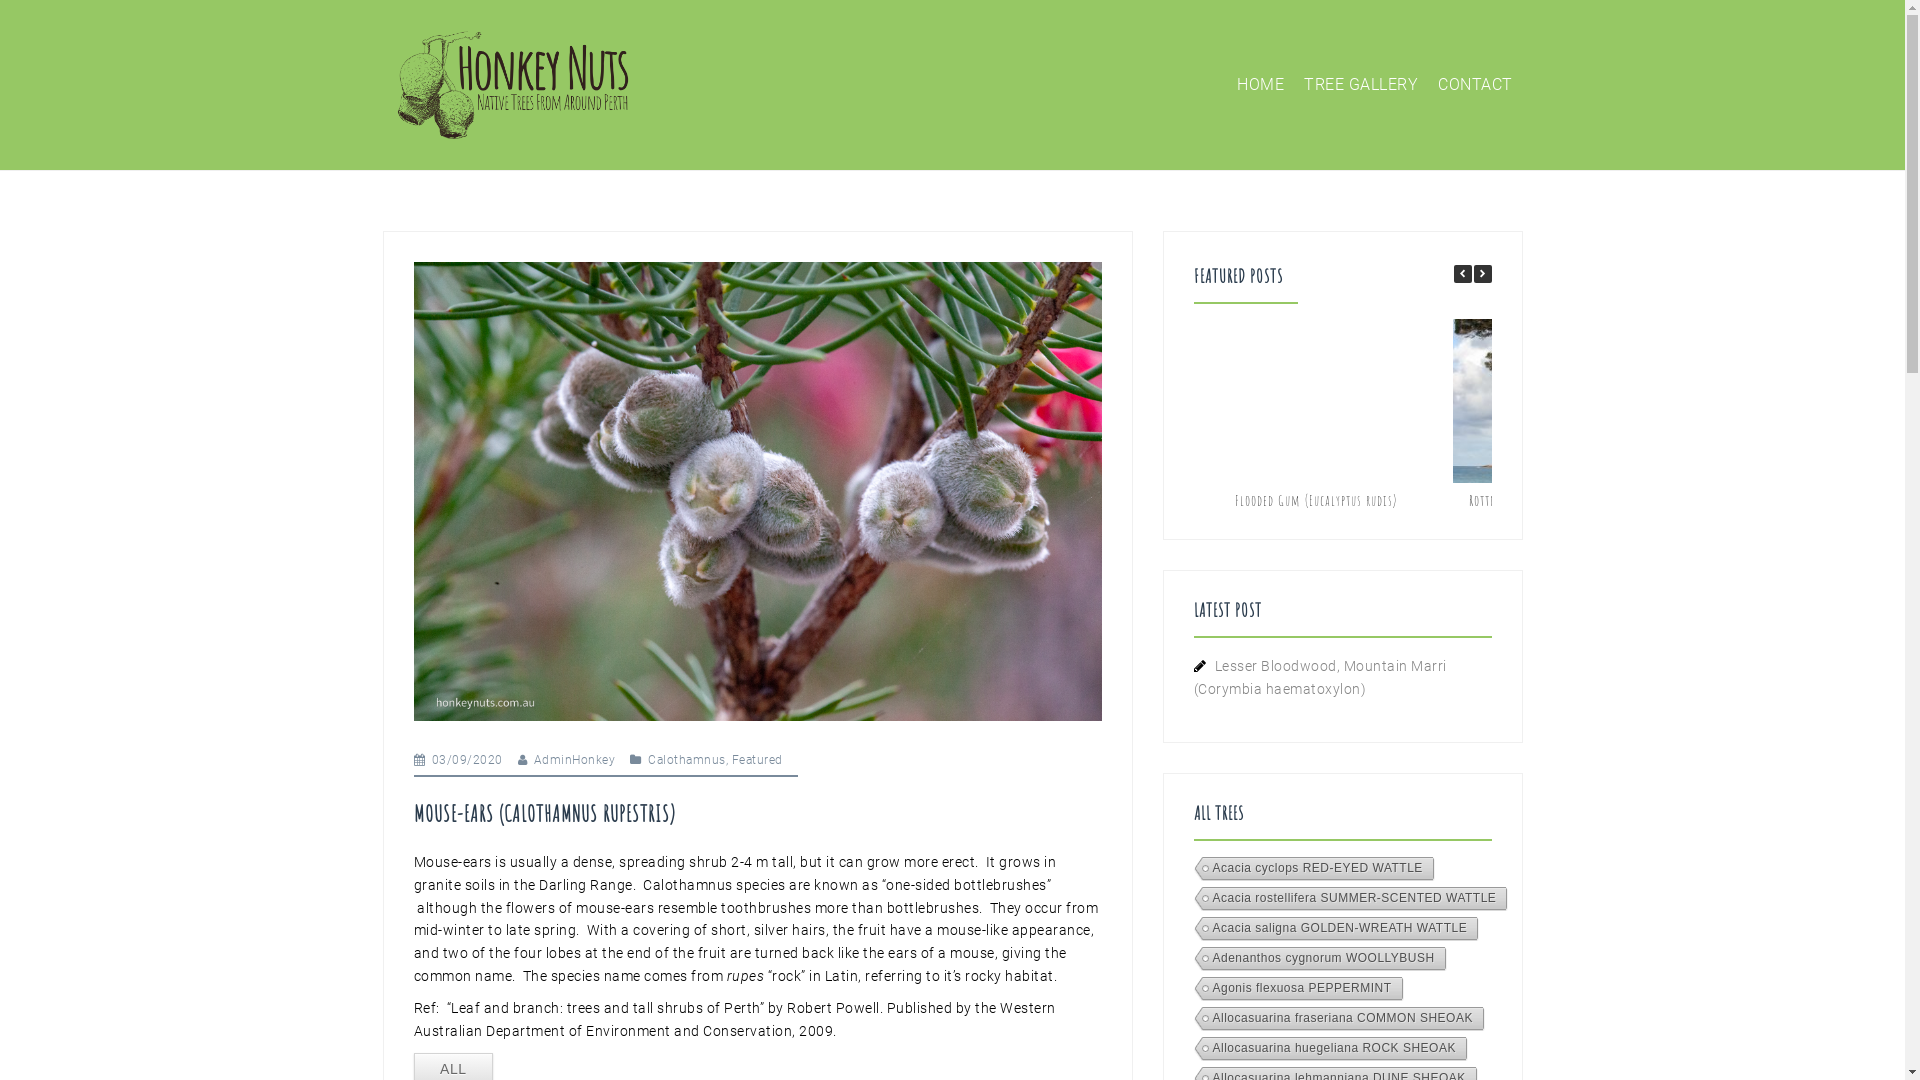 The width and height of the screenshot is (1920, 1080). Describe the element at coordinates (1576, 500) in the screenshot. I see `Rottnest tea-tree (Melaleuca lanceolata)` at that location.